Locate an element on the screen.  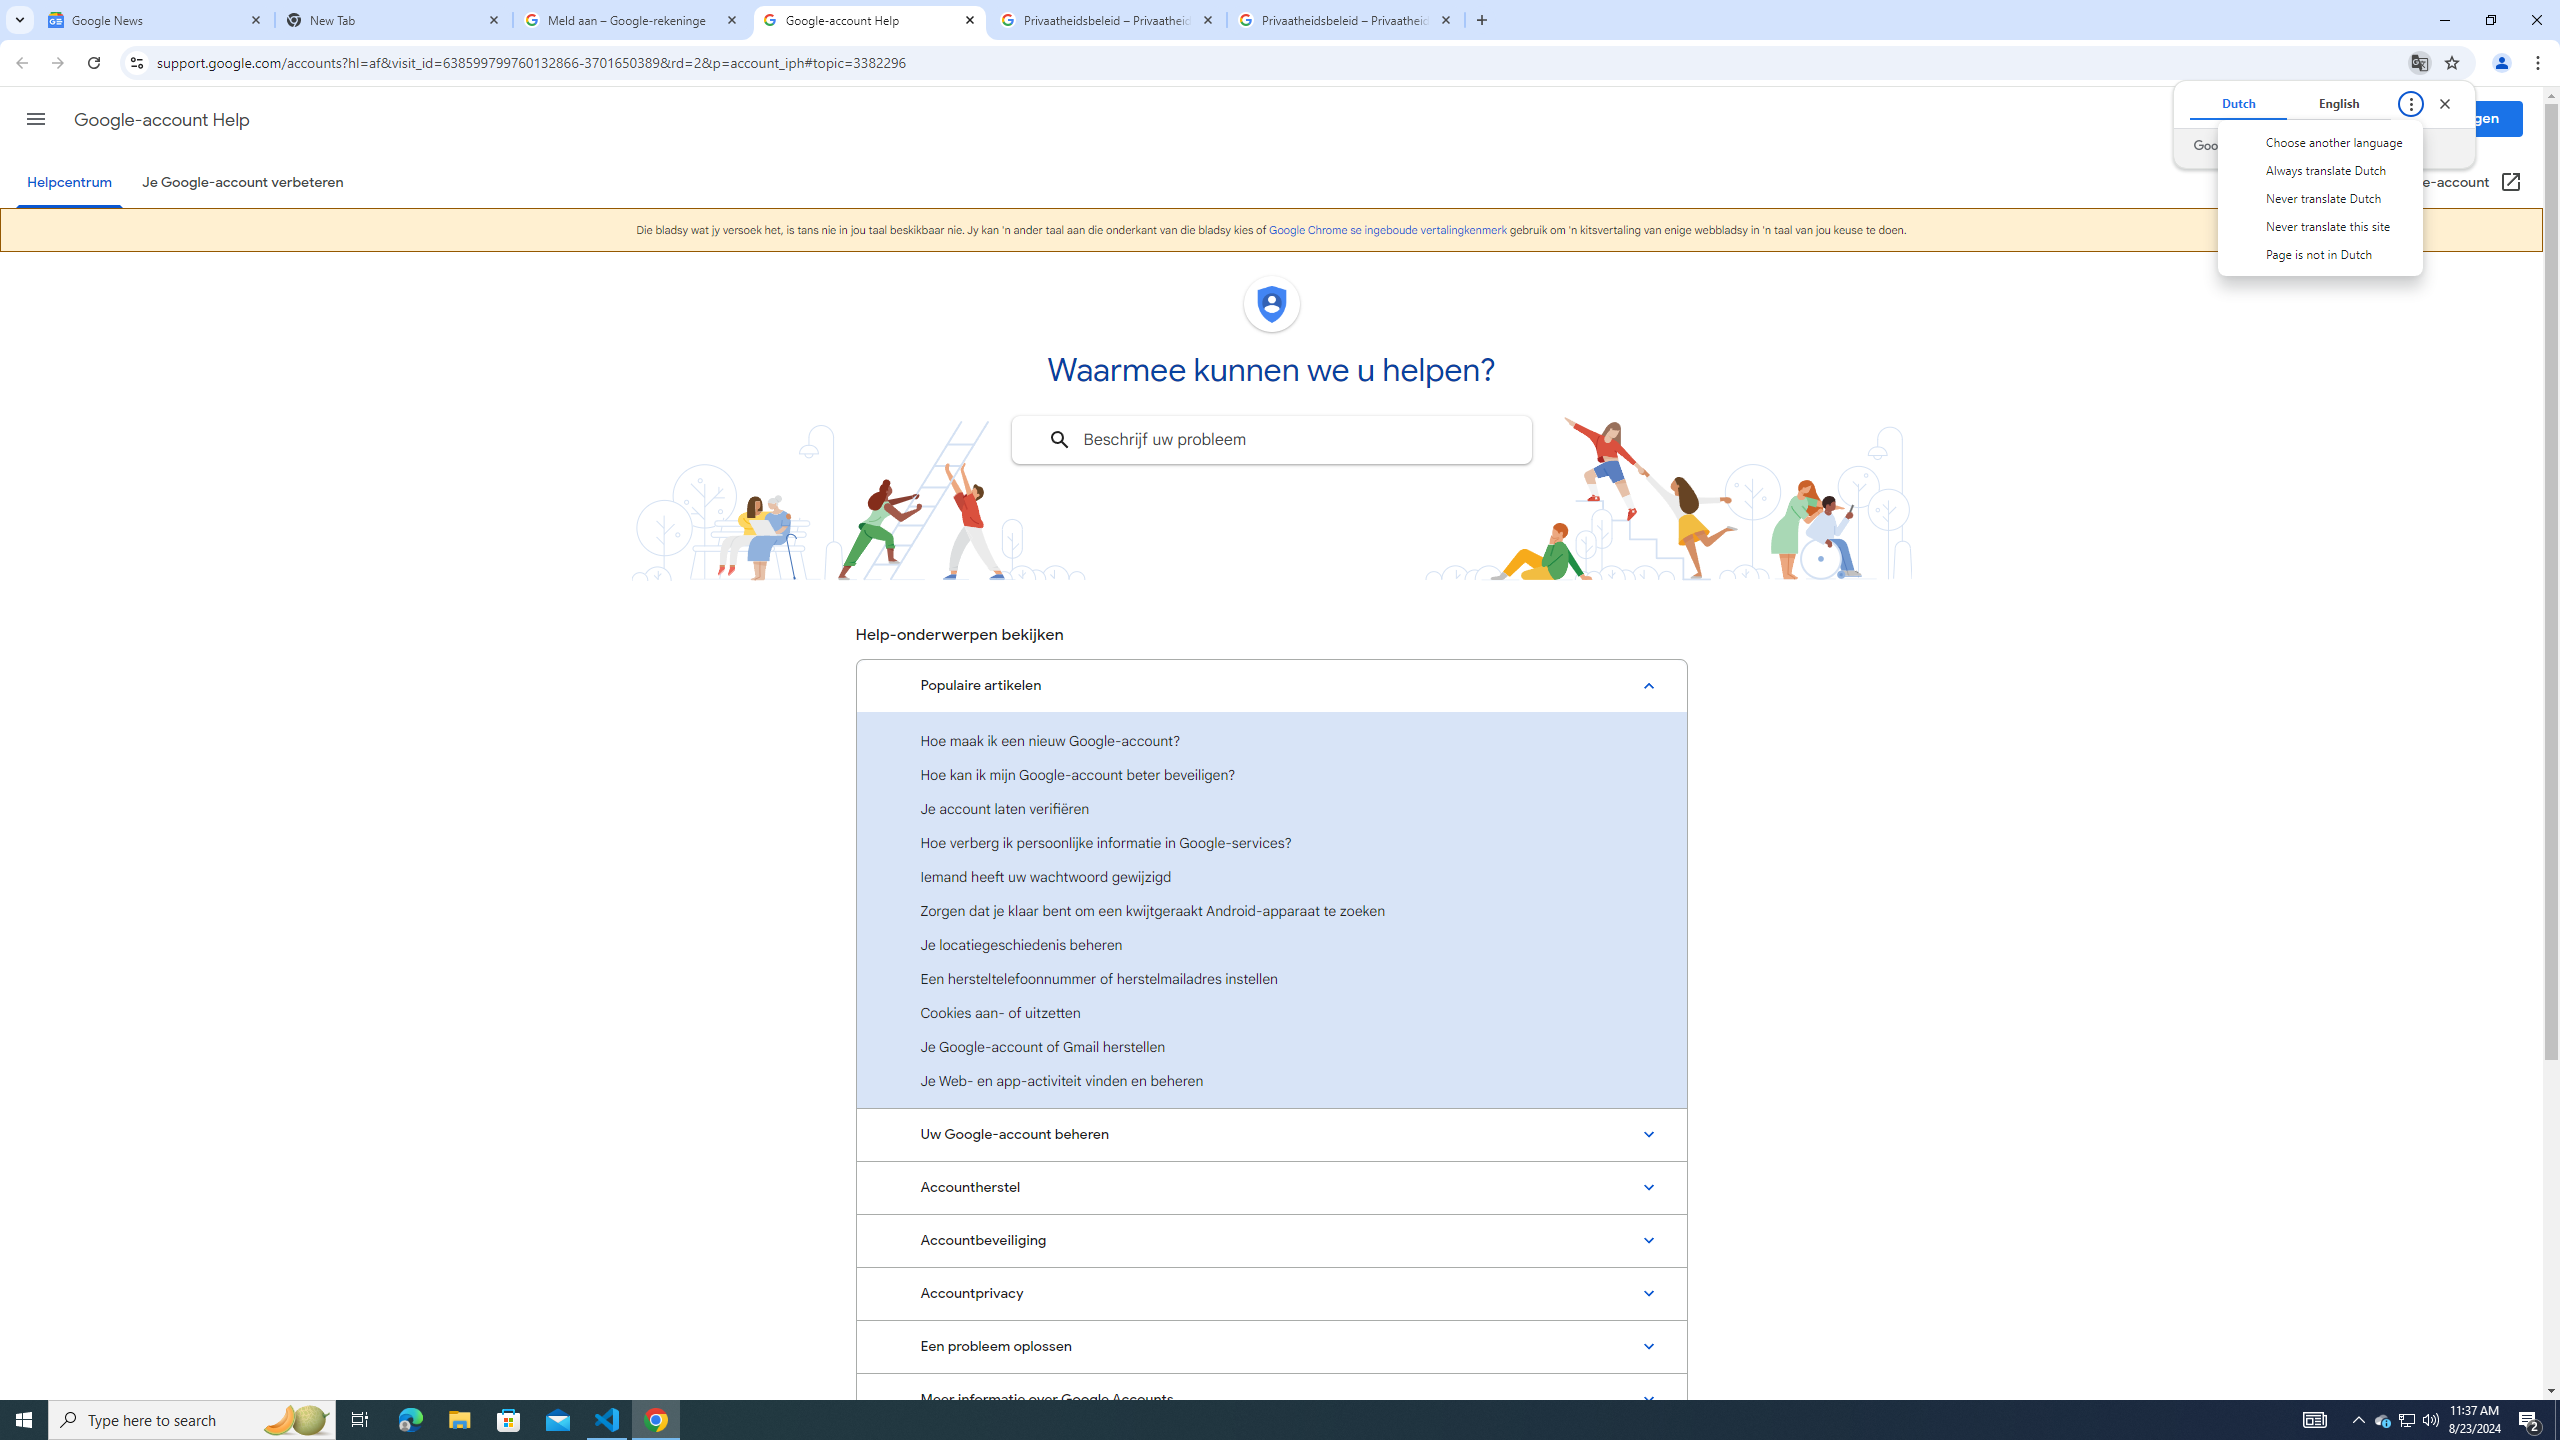
Je Google-account verbeteren is located at coordinates (2358, 1420).